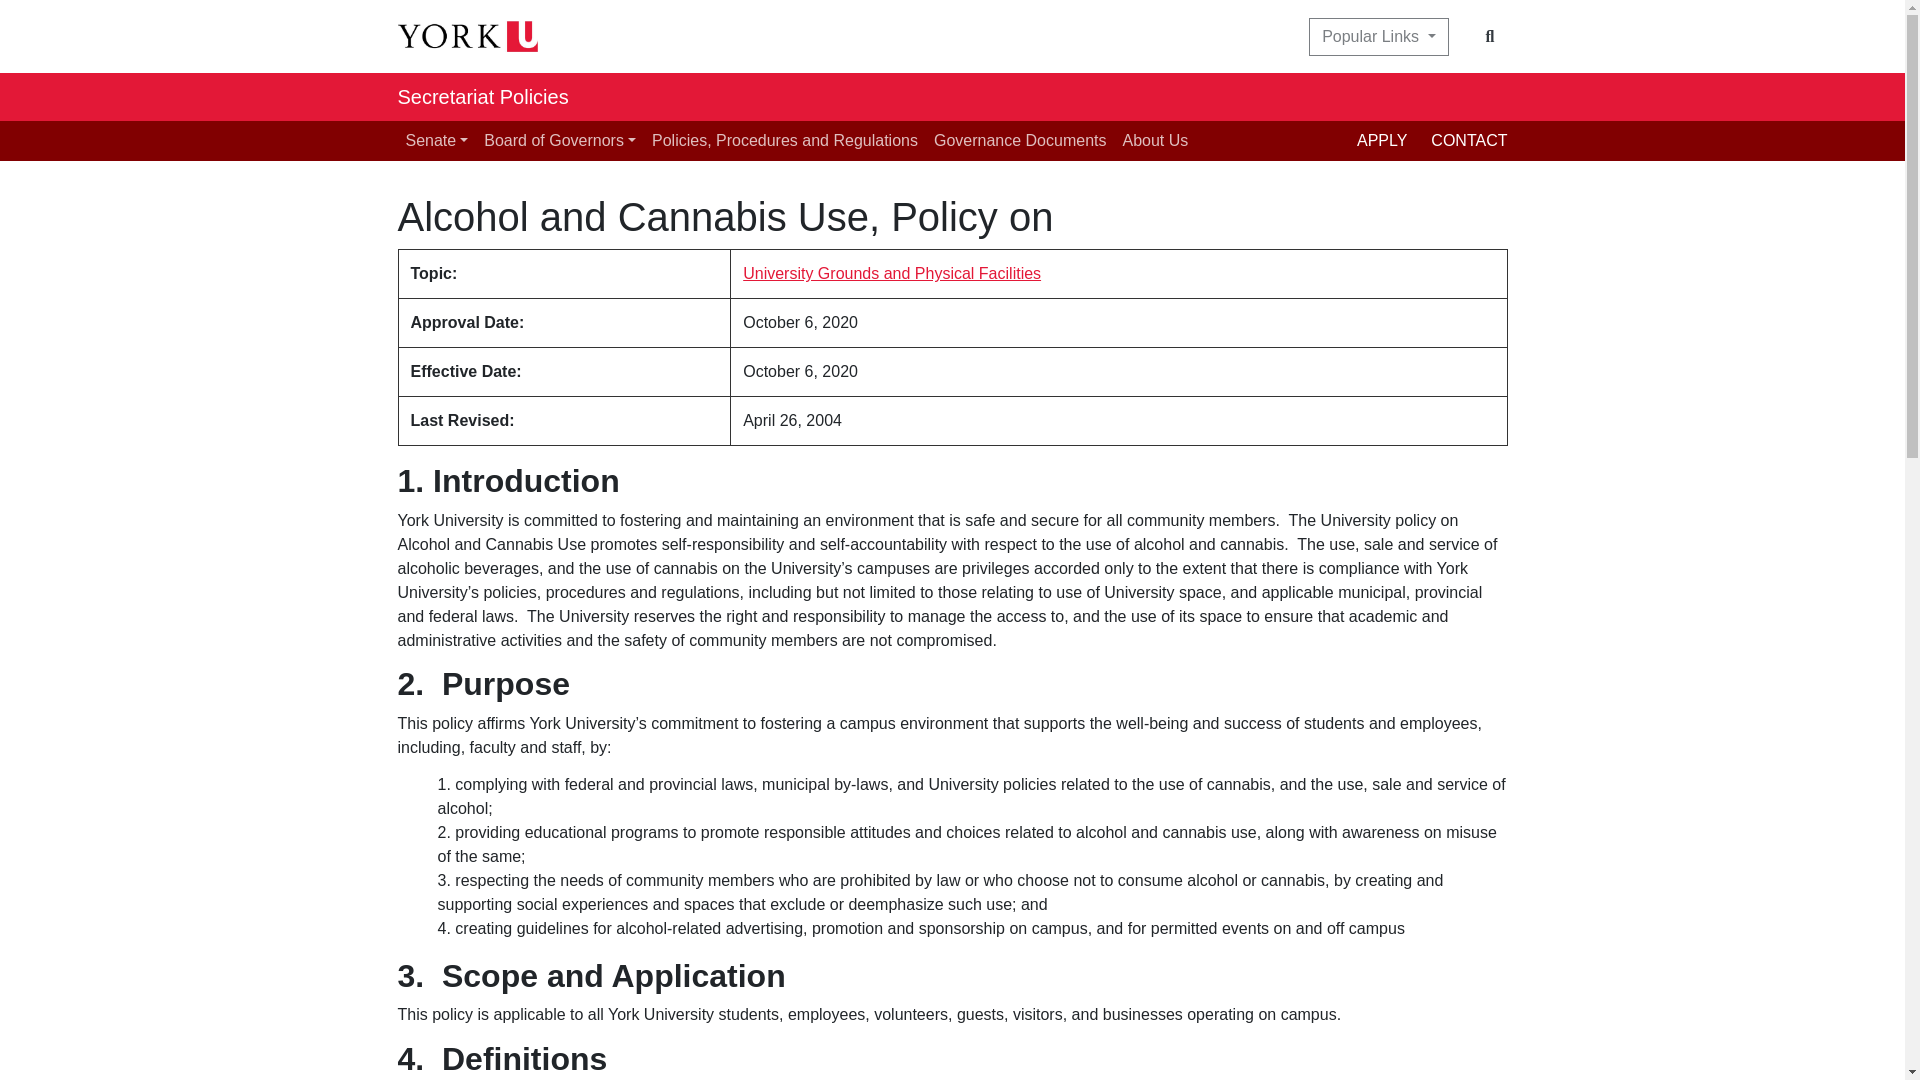 The image size is (1920, 1080). I want to click on University Grounds and Physical Facilities, so click(892, 272).